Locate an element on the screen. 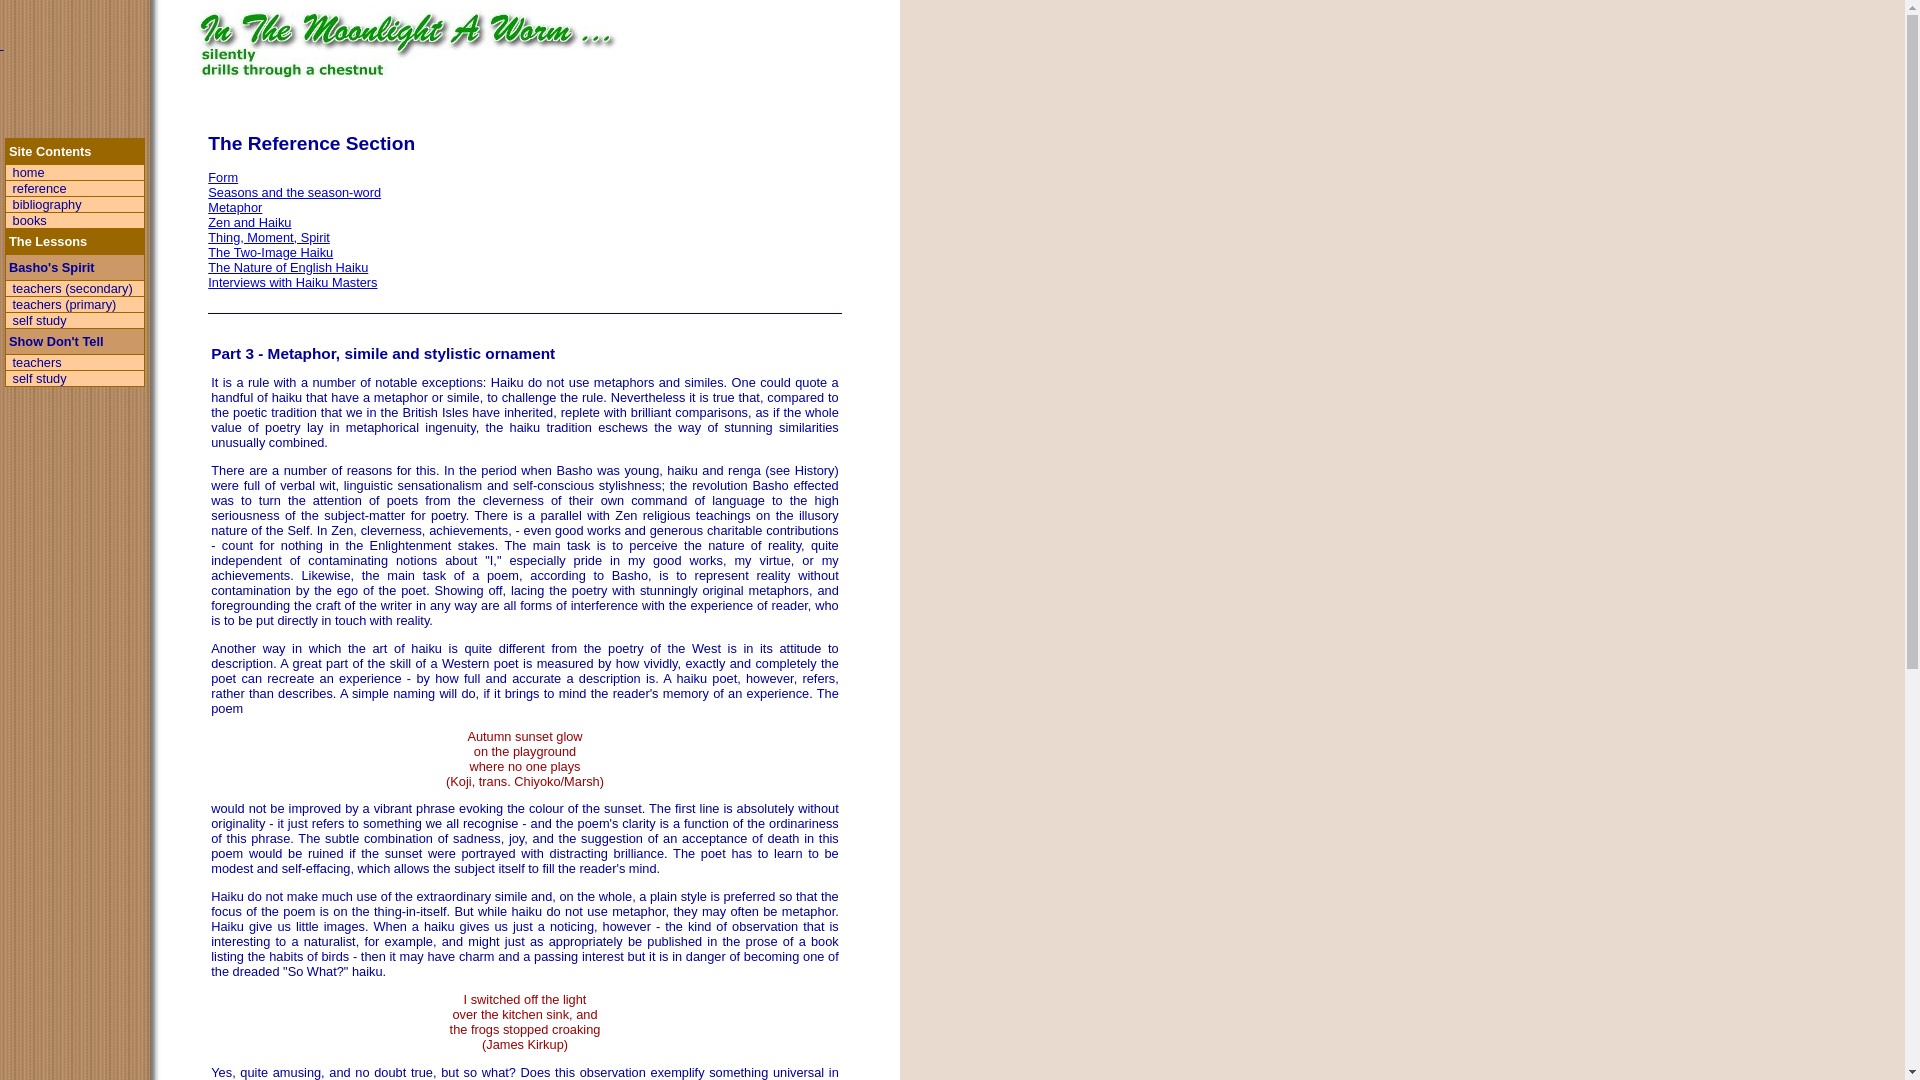  Zen and Haiku is located at coordinates (249, 222).